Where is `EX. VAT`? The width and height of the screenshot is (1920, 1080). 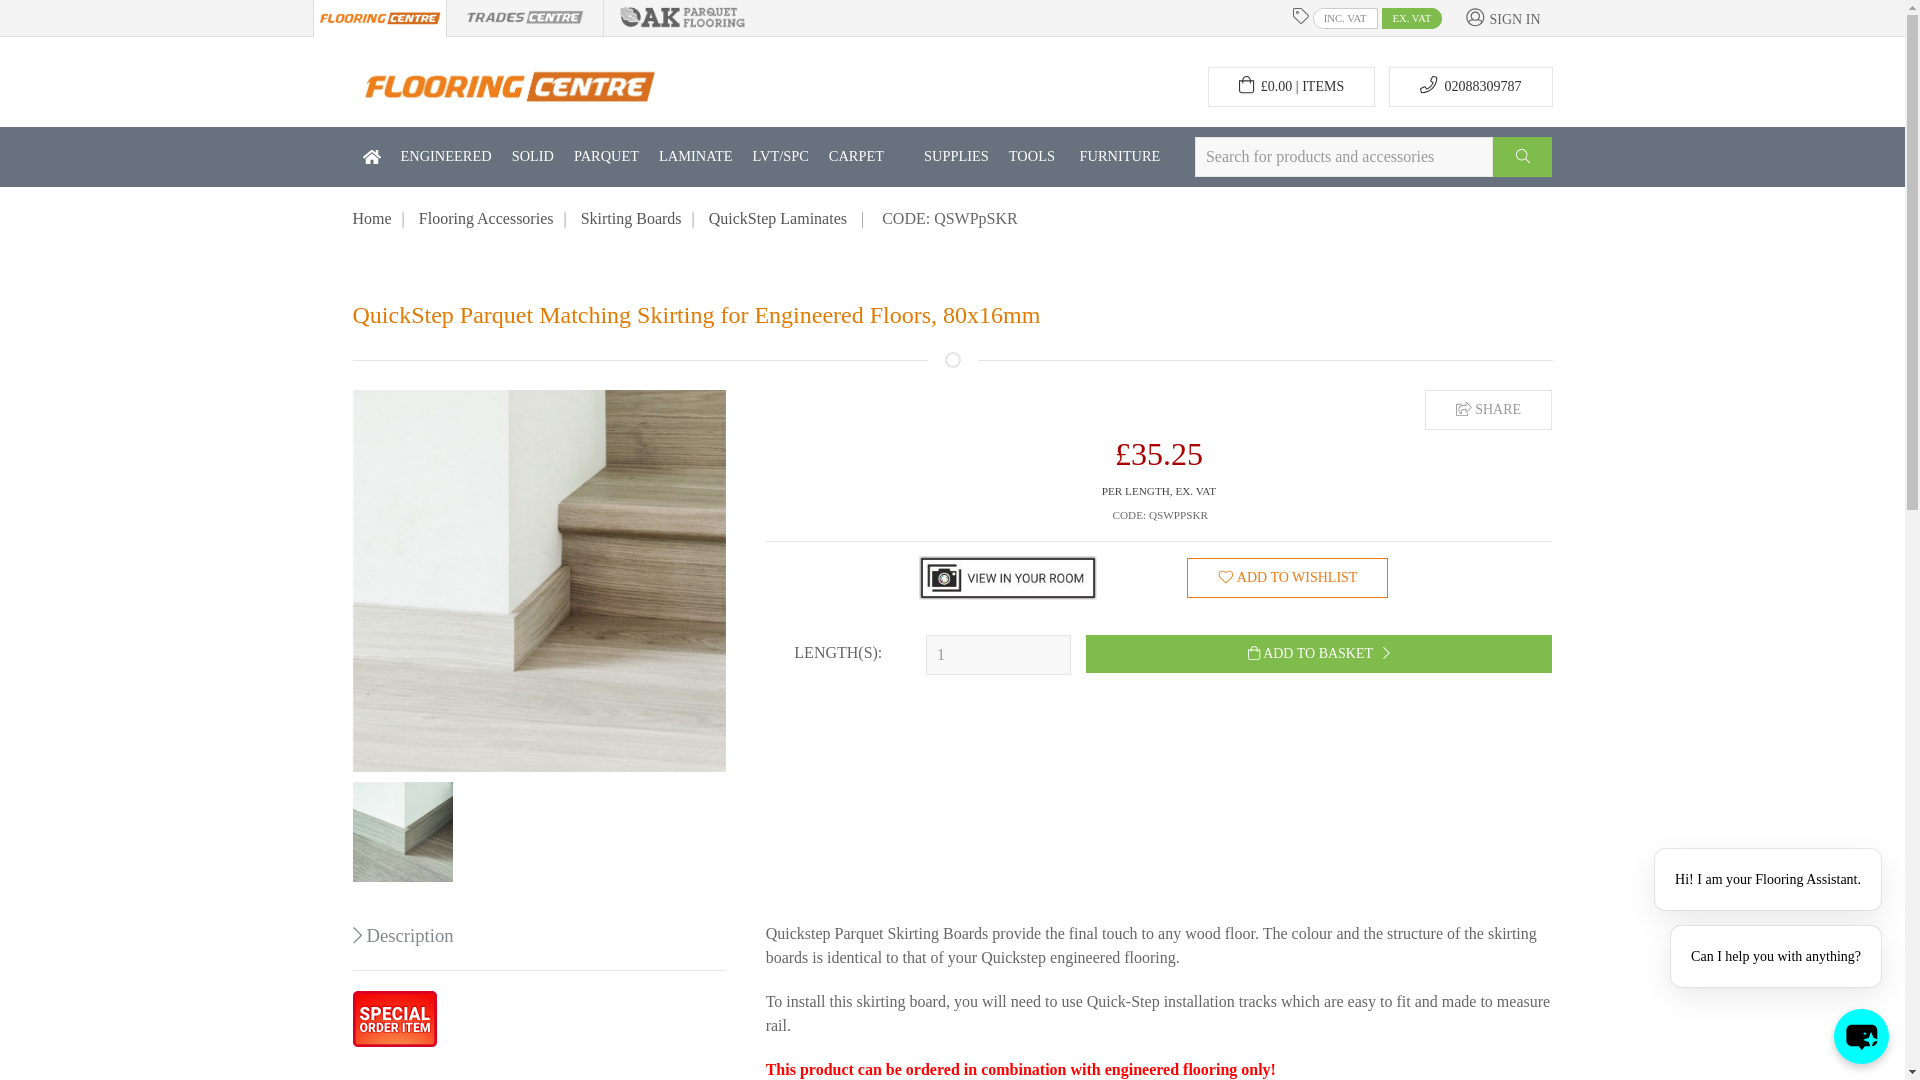 EX. VAT is located at coordinates (1412, 18).